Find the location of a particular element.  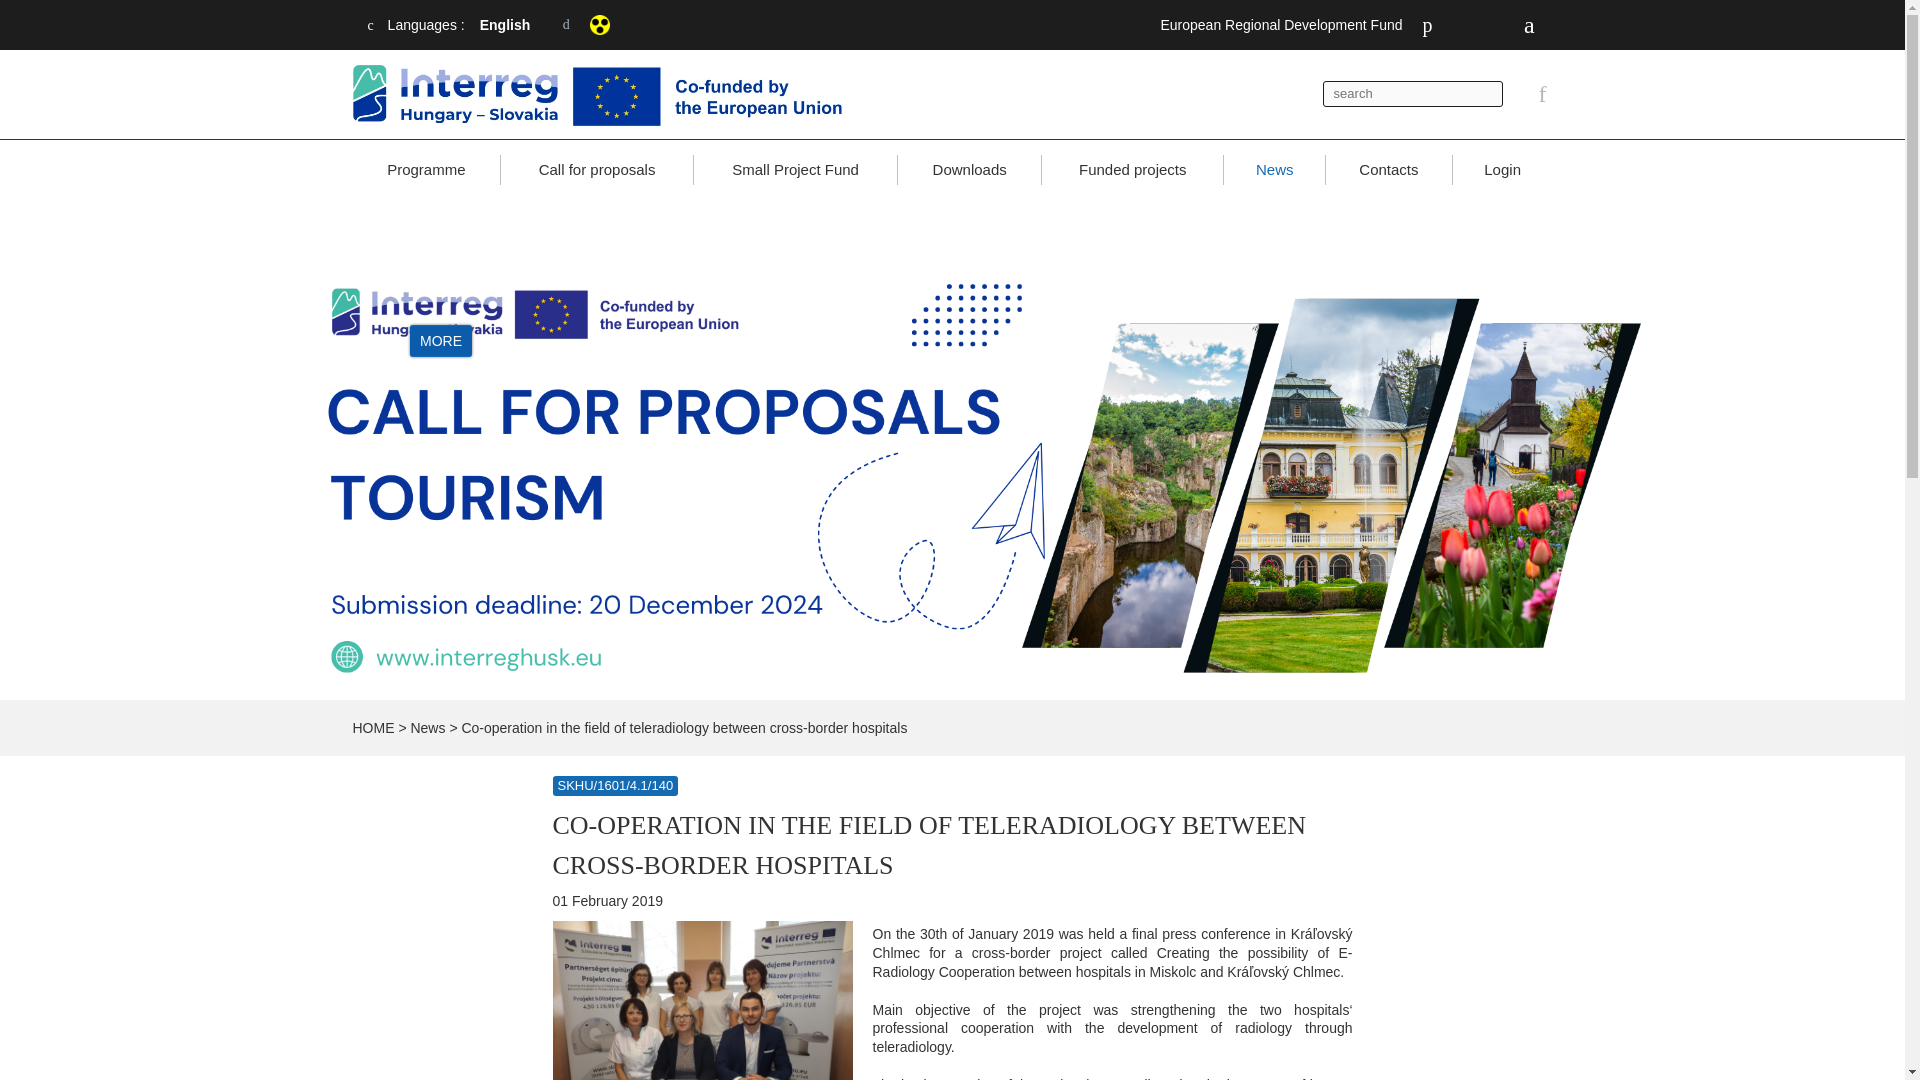

Programme is located at coordinates (425, 170).